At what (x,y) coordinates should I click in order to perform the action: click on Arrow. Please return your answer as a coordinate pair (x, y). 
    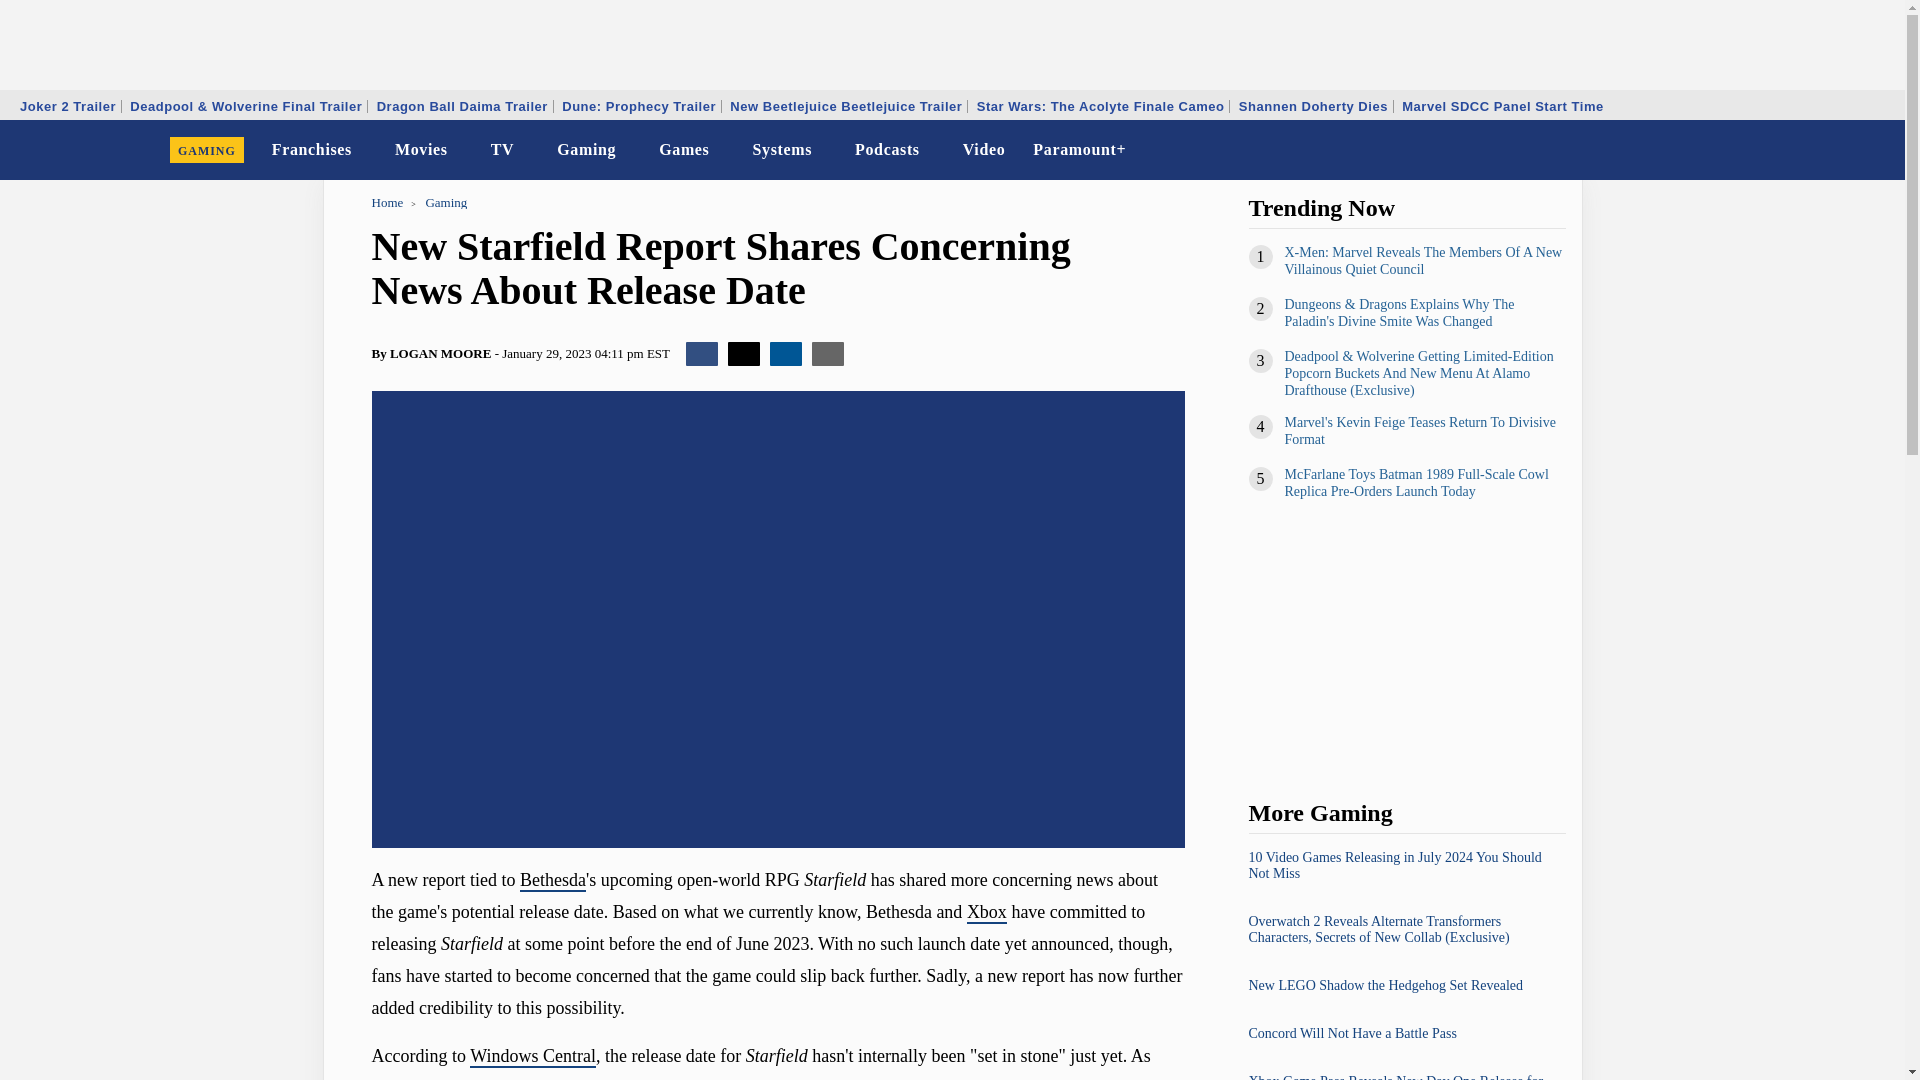
    Looking at the image, I should click on (528, 150).